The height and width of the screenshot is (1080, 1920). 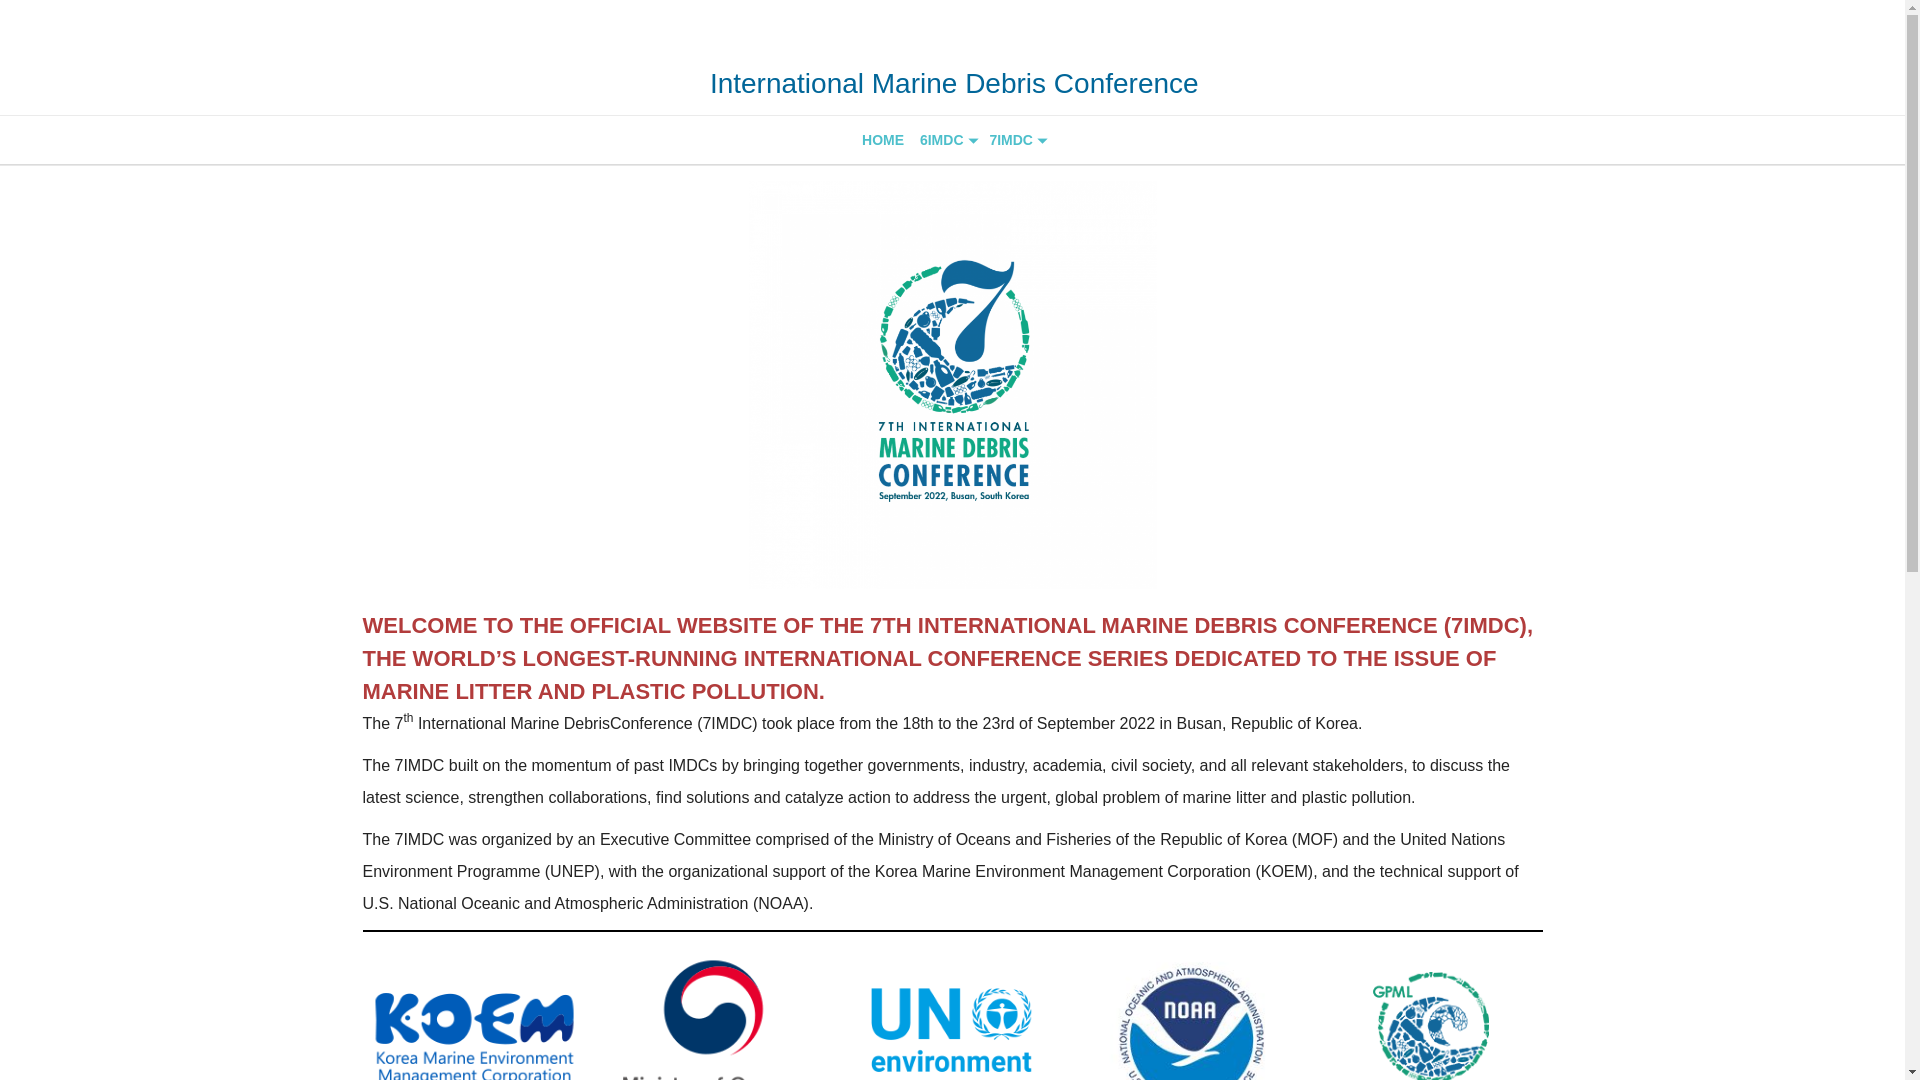 I want to click on 6IMDC, so click(x=946, y=140).